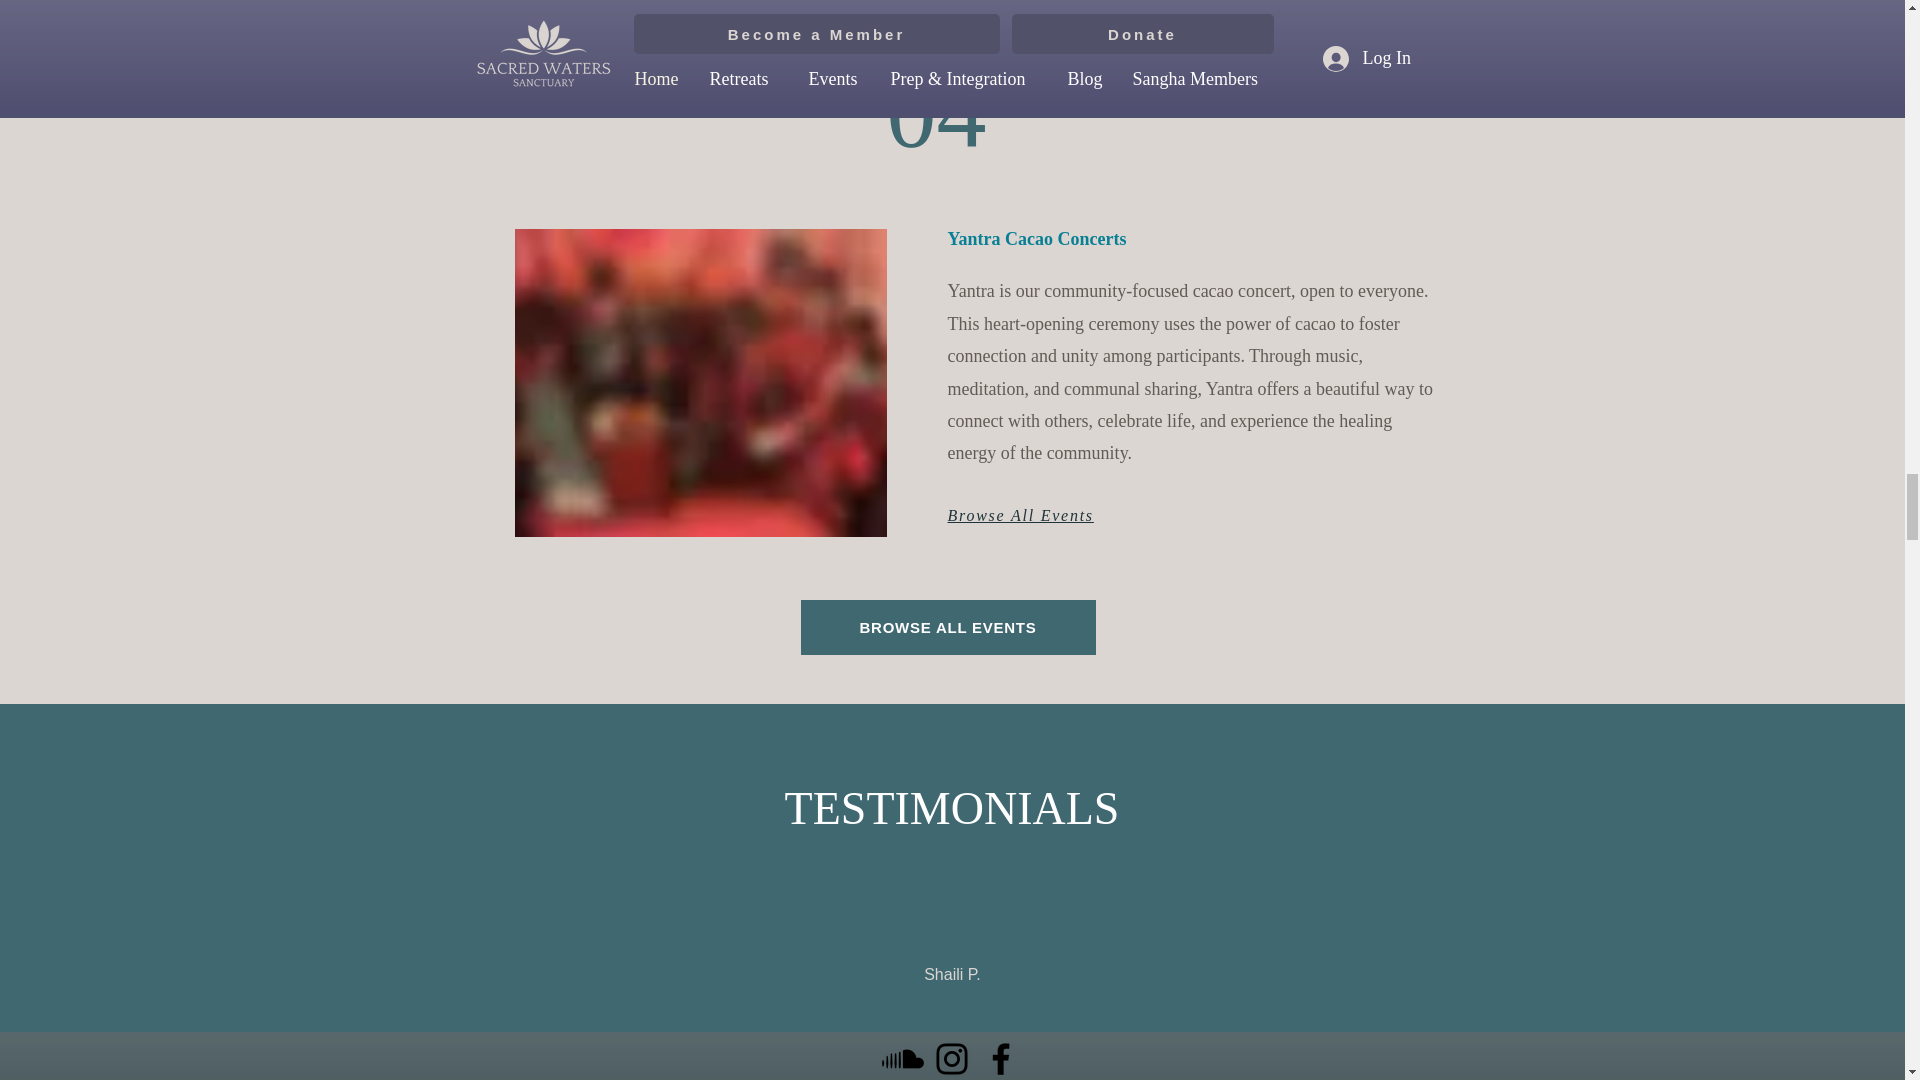  I want to click on Shaili P., so click(952, 974).